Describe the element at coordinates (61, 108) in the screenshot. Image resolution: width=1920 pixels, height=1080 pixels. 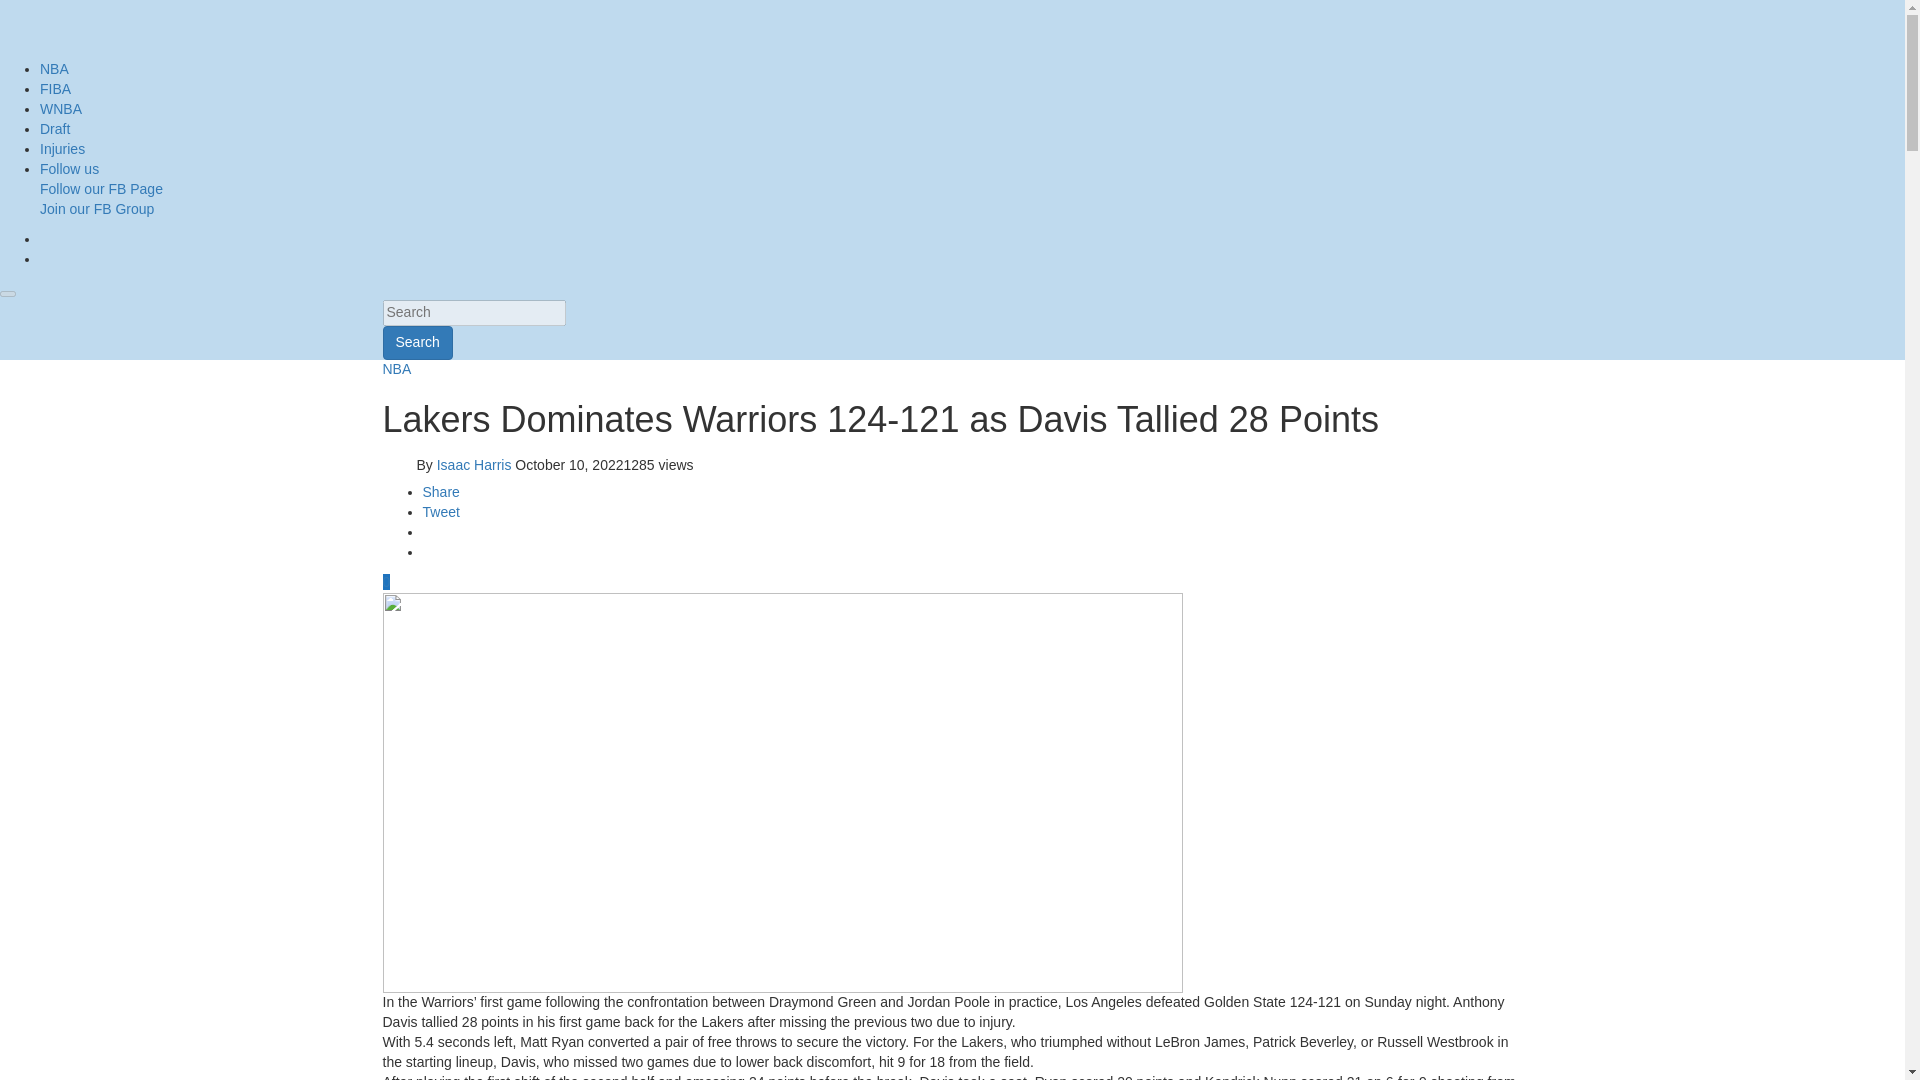
I see `WNBA` at that location.